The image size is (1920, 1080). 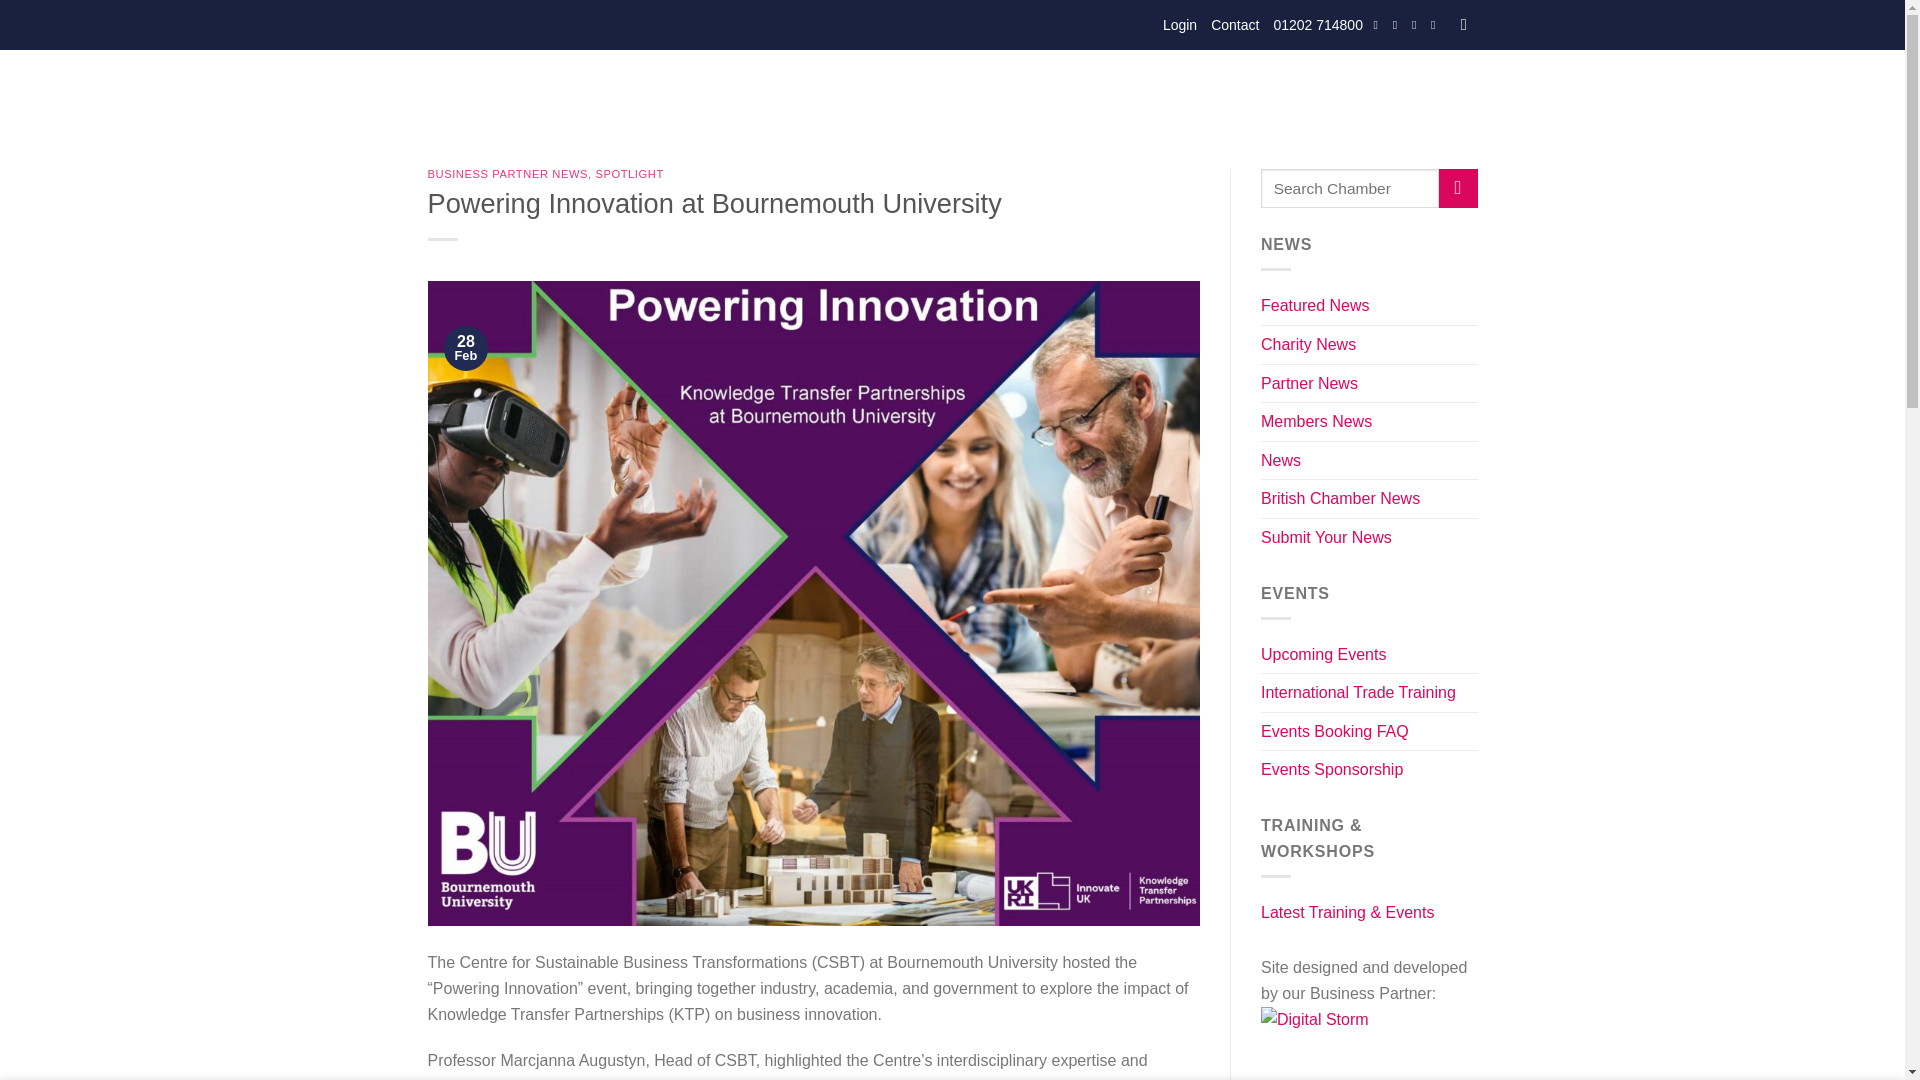 What do you see at coordinates (737, 94) in the screenshot?
I see `About` at bounding box center [737, 94].